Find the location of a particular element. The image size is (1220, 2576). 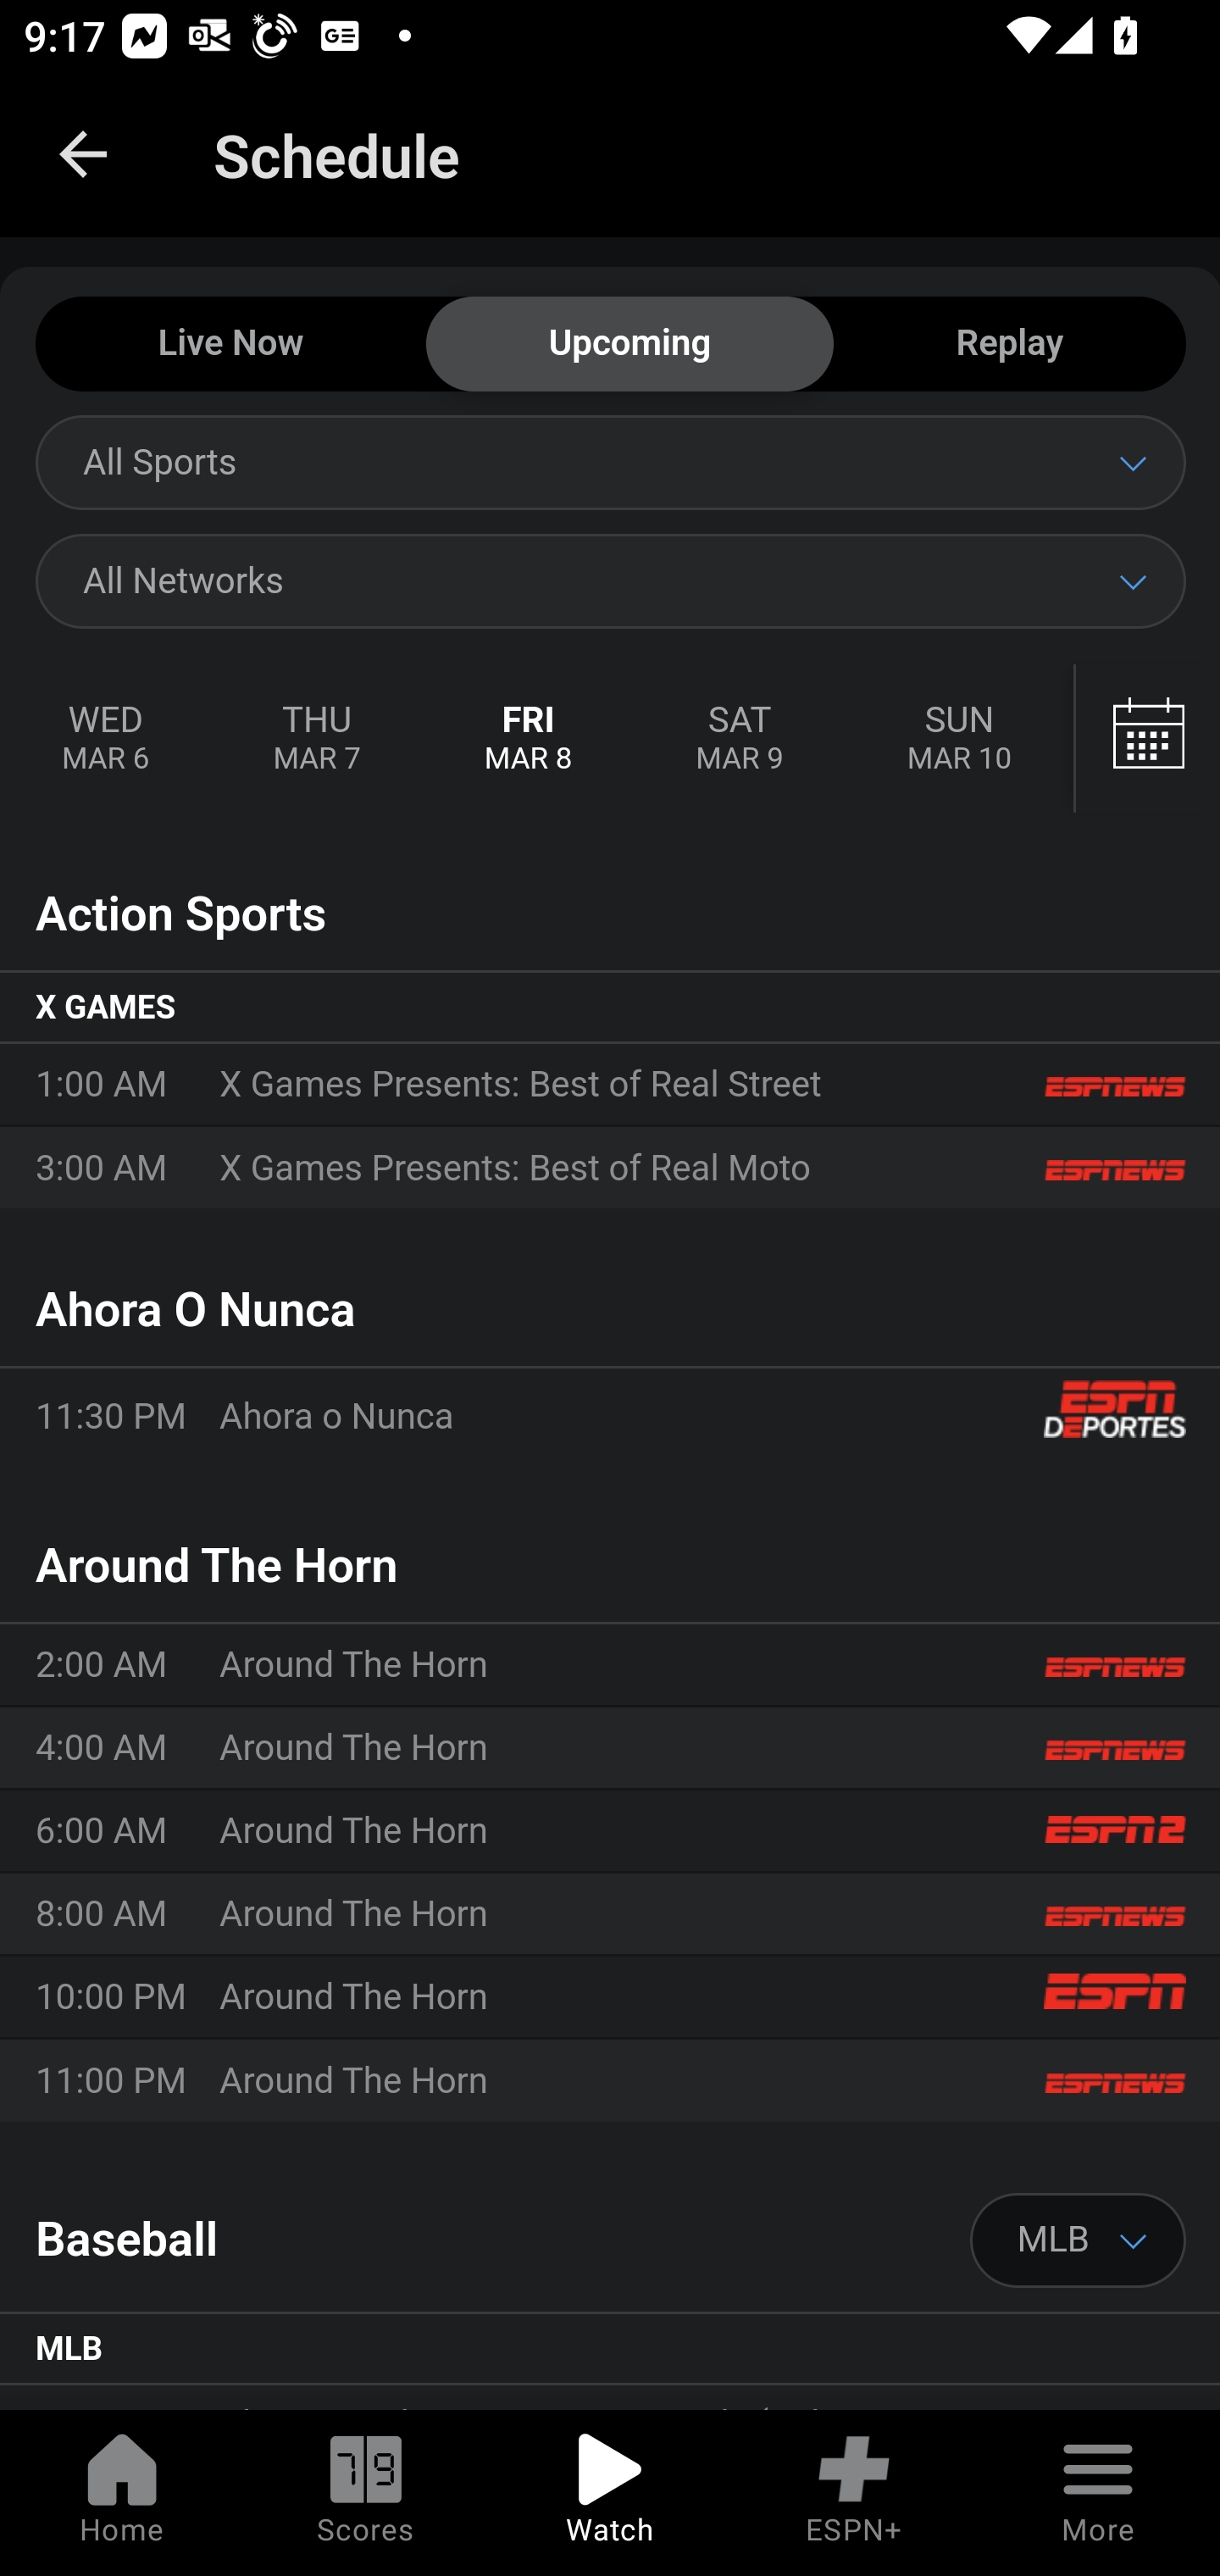

Home is located at coordinates (122, 2493).